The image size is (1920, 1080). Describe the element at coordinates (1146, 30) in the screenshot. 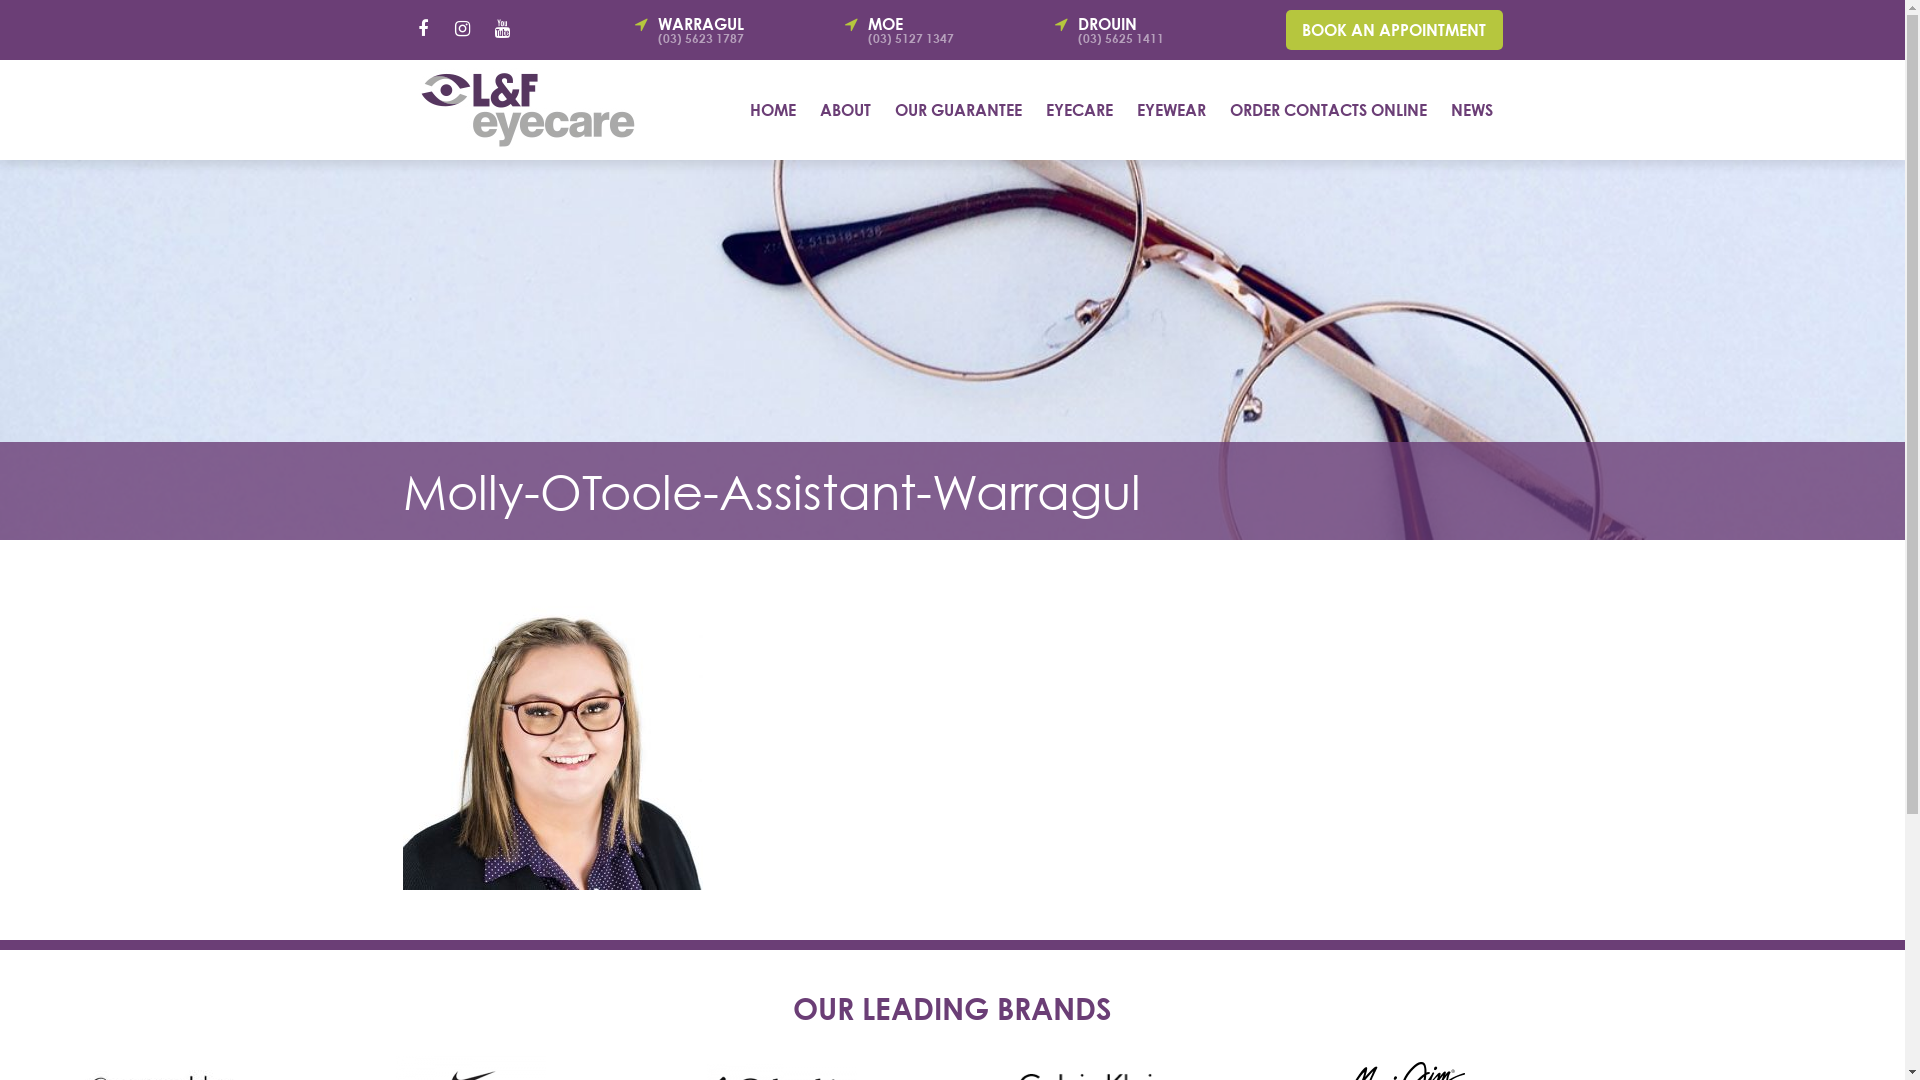

I see `DROUIN
(03) 5625 1411` at that location.